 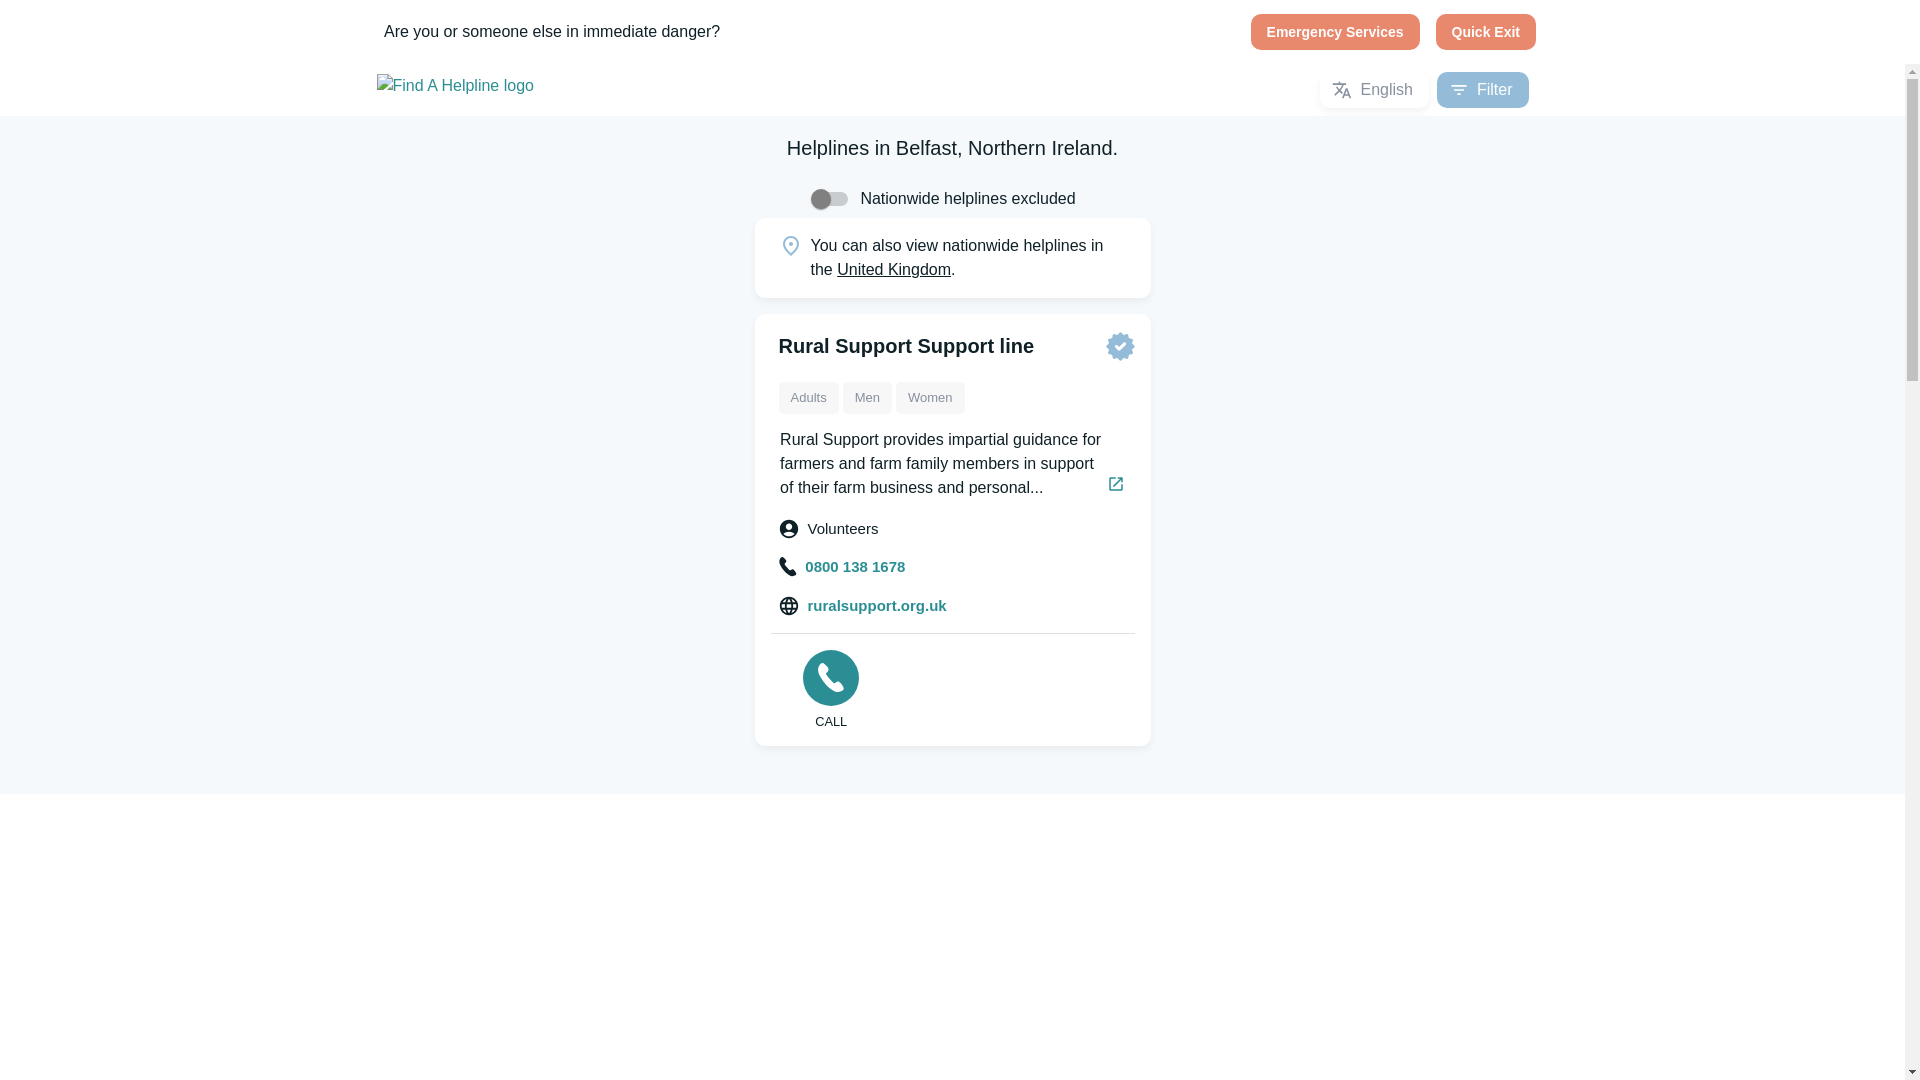 I want to click on Filter, so click(x=1482, y=90).